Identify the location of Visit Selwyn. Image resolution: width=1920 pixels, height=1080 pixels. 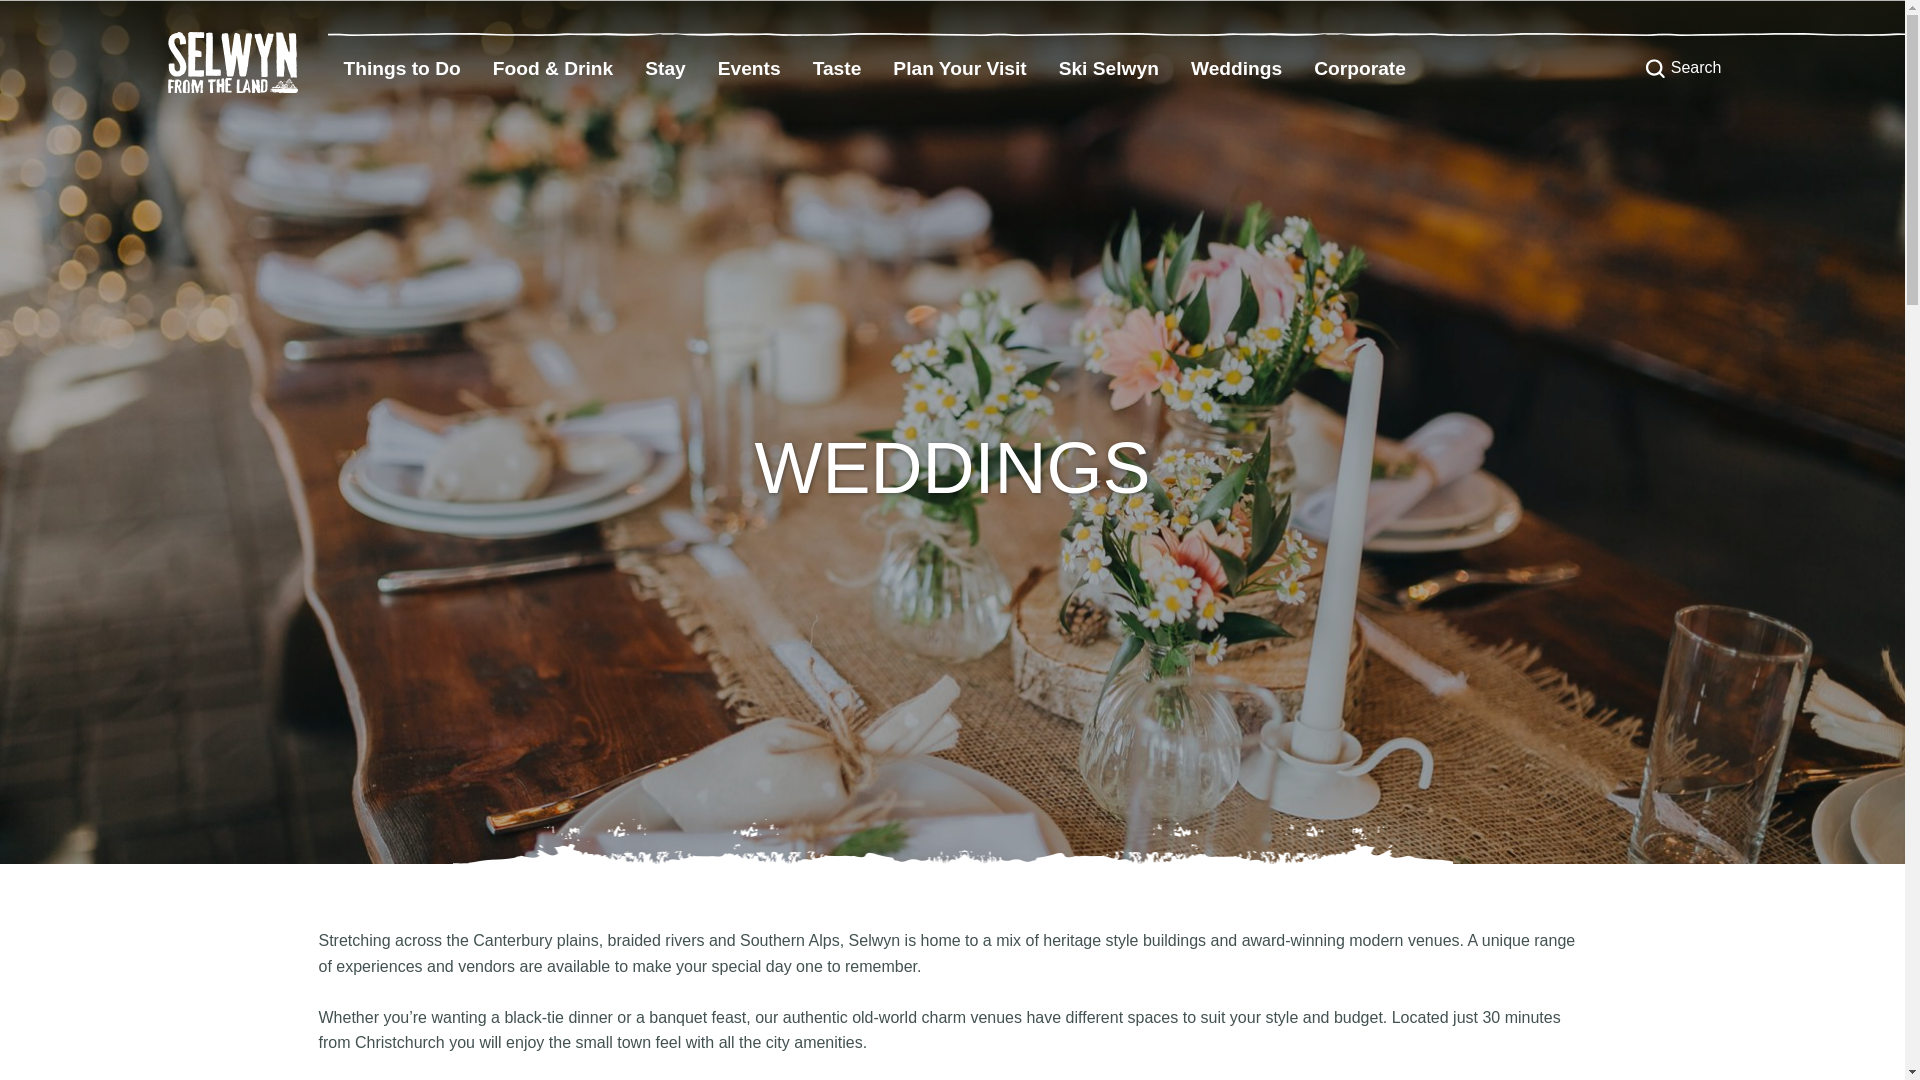
(960, 68).